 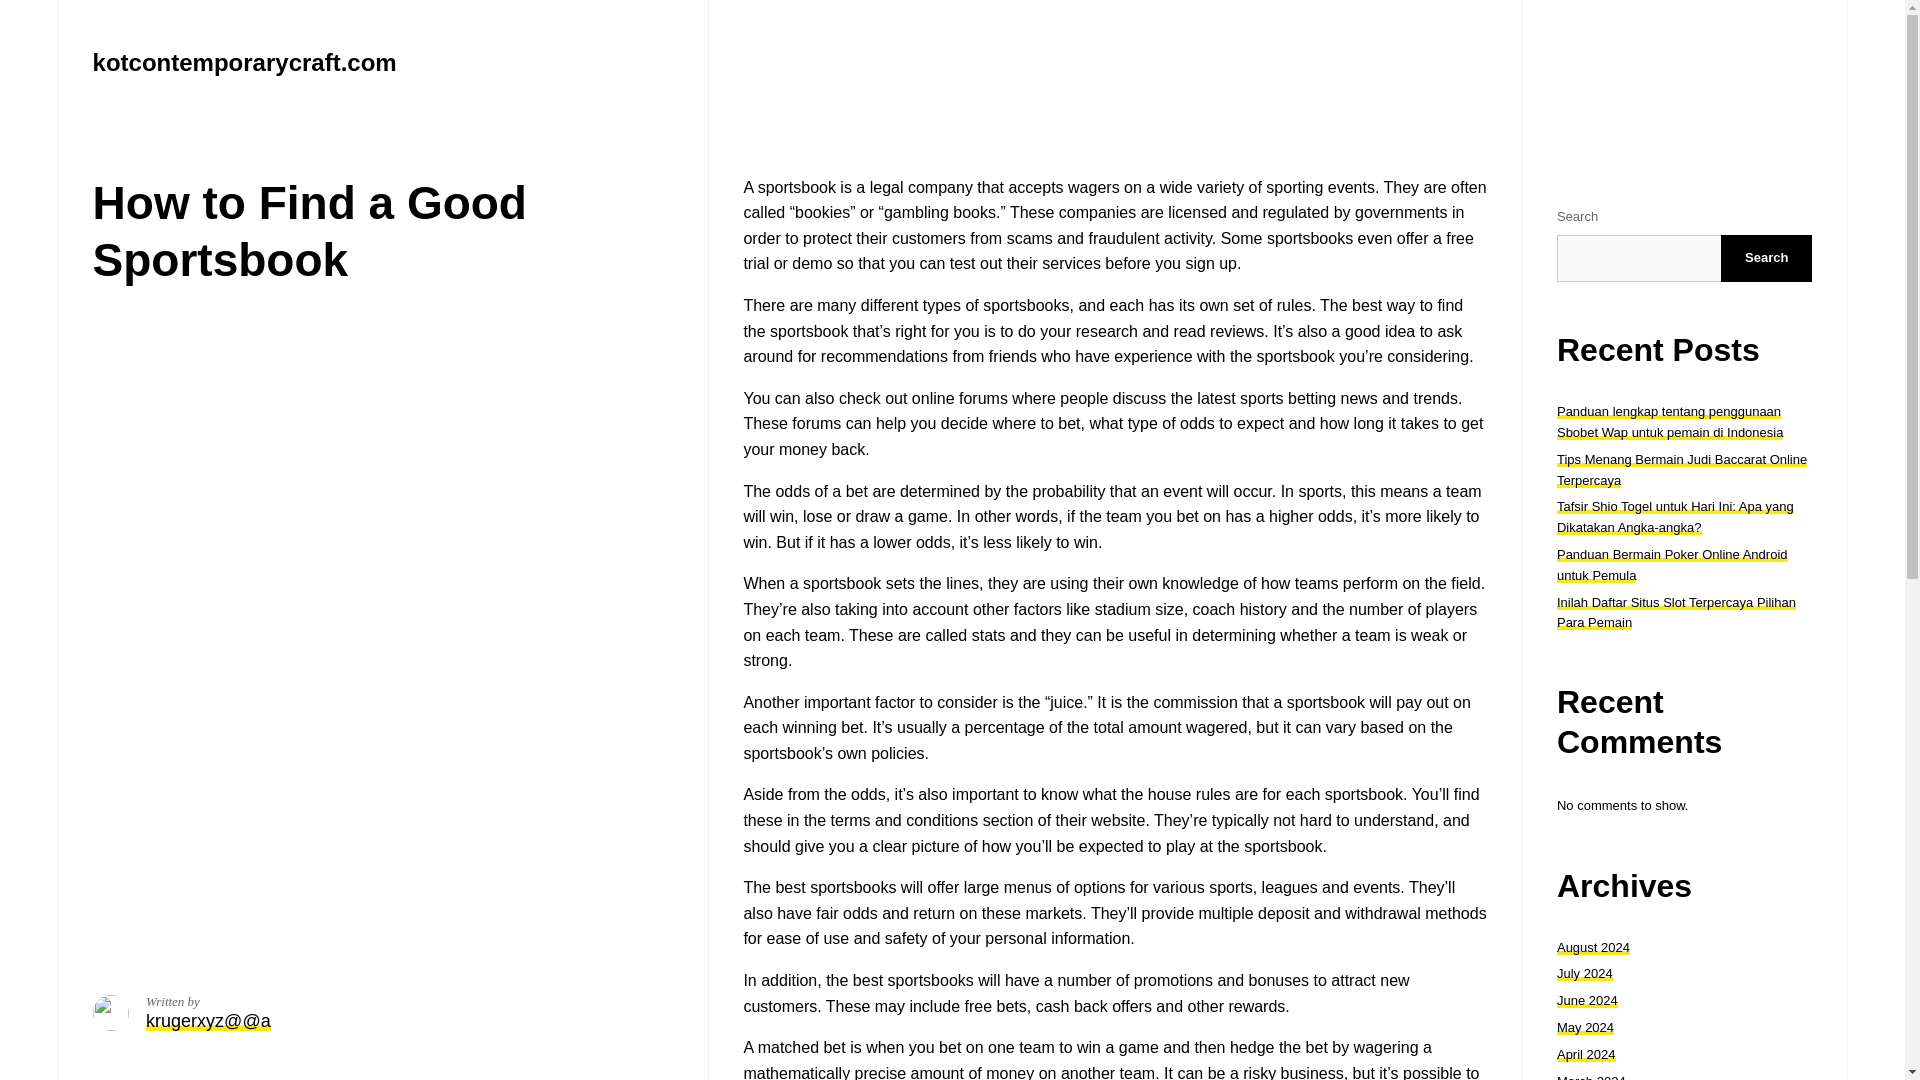 I want to click on July 2024, so click(x=1584, y=972).